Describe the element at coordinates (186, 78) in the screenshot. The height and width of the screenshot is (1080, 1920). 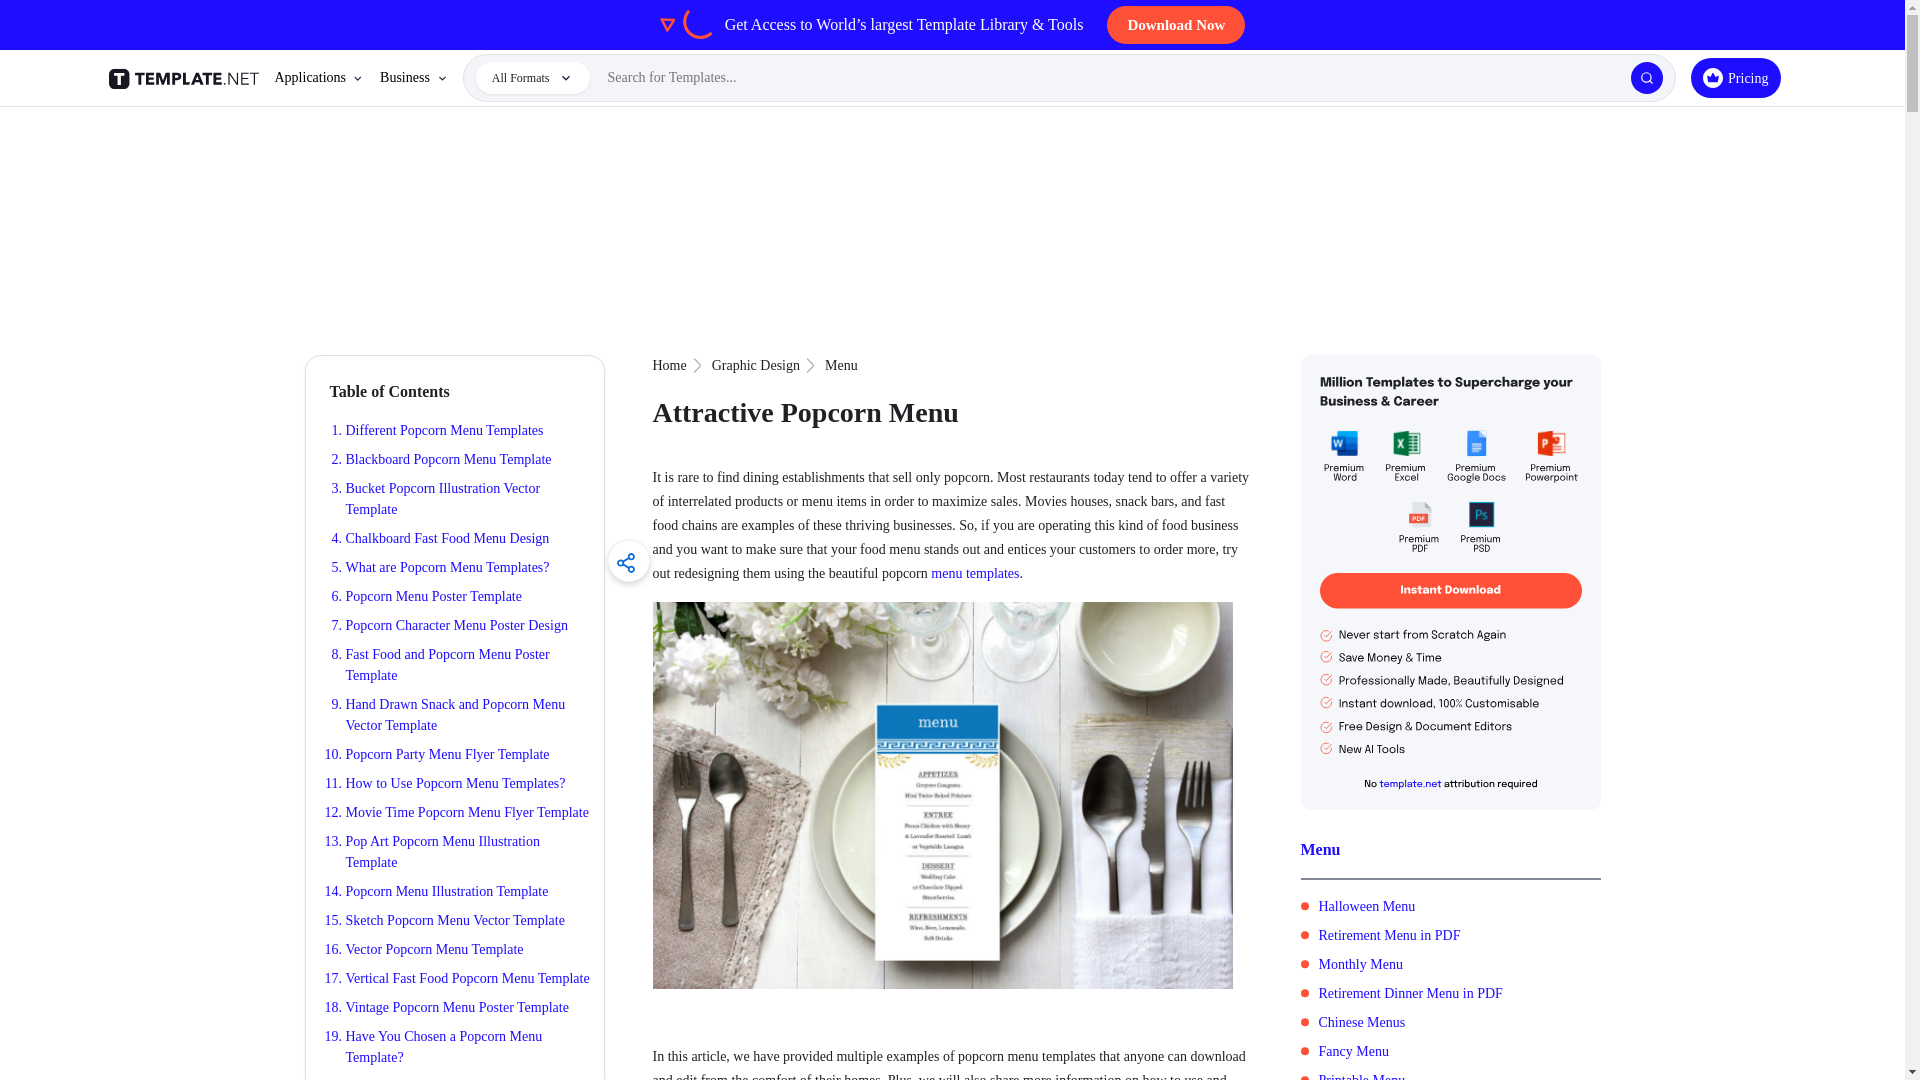
I see `Template.net` at that location.